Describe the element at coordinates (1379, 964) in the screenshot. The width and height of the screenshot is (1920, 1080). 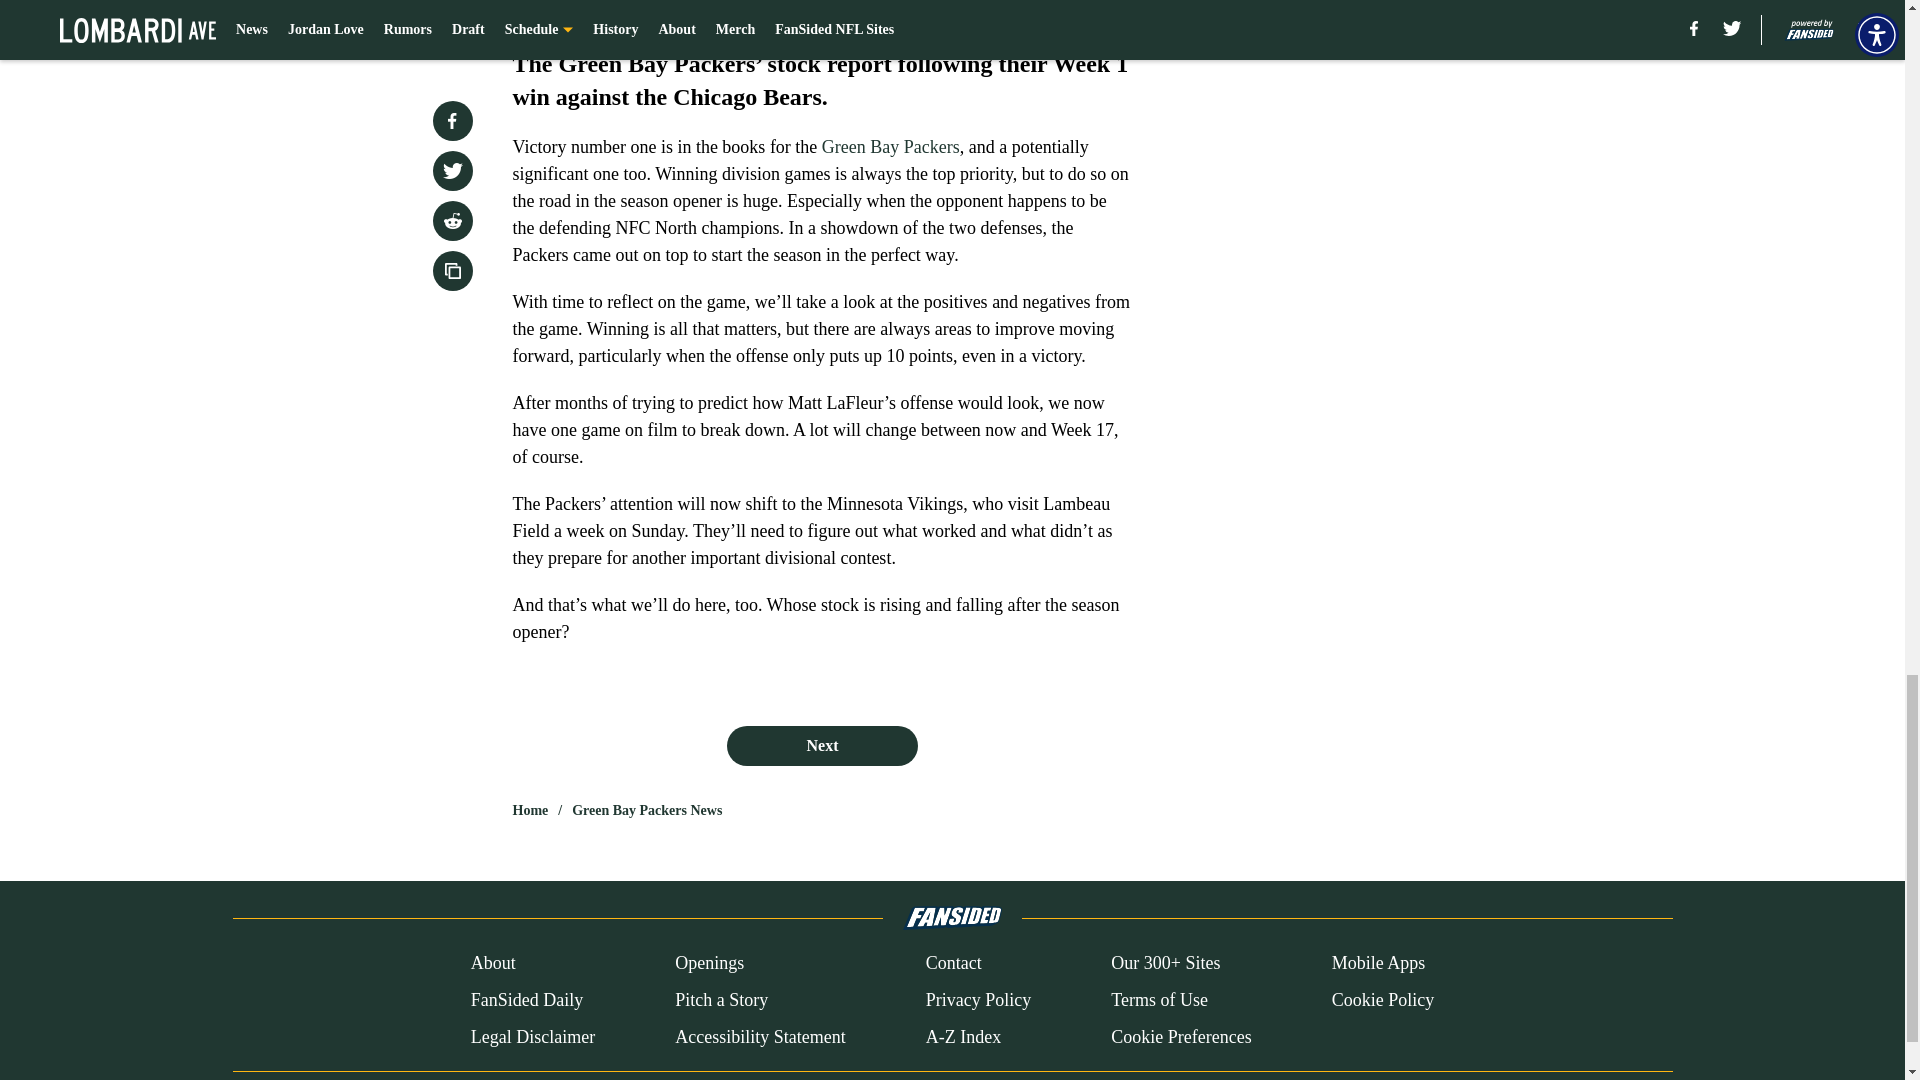
I see `Mobile Apps` at that location.